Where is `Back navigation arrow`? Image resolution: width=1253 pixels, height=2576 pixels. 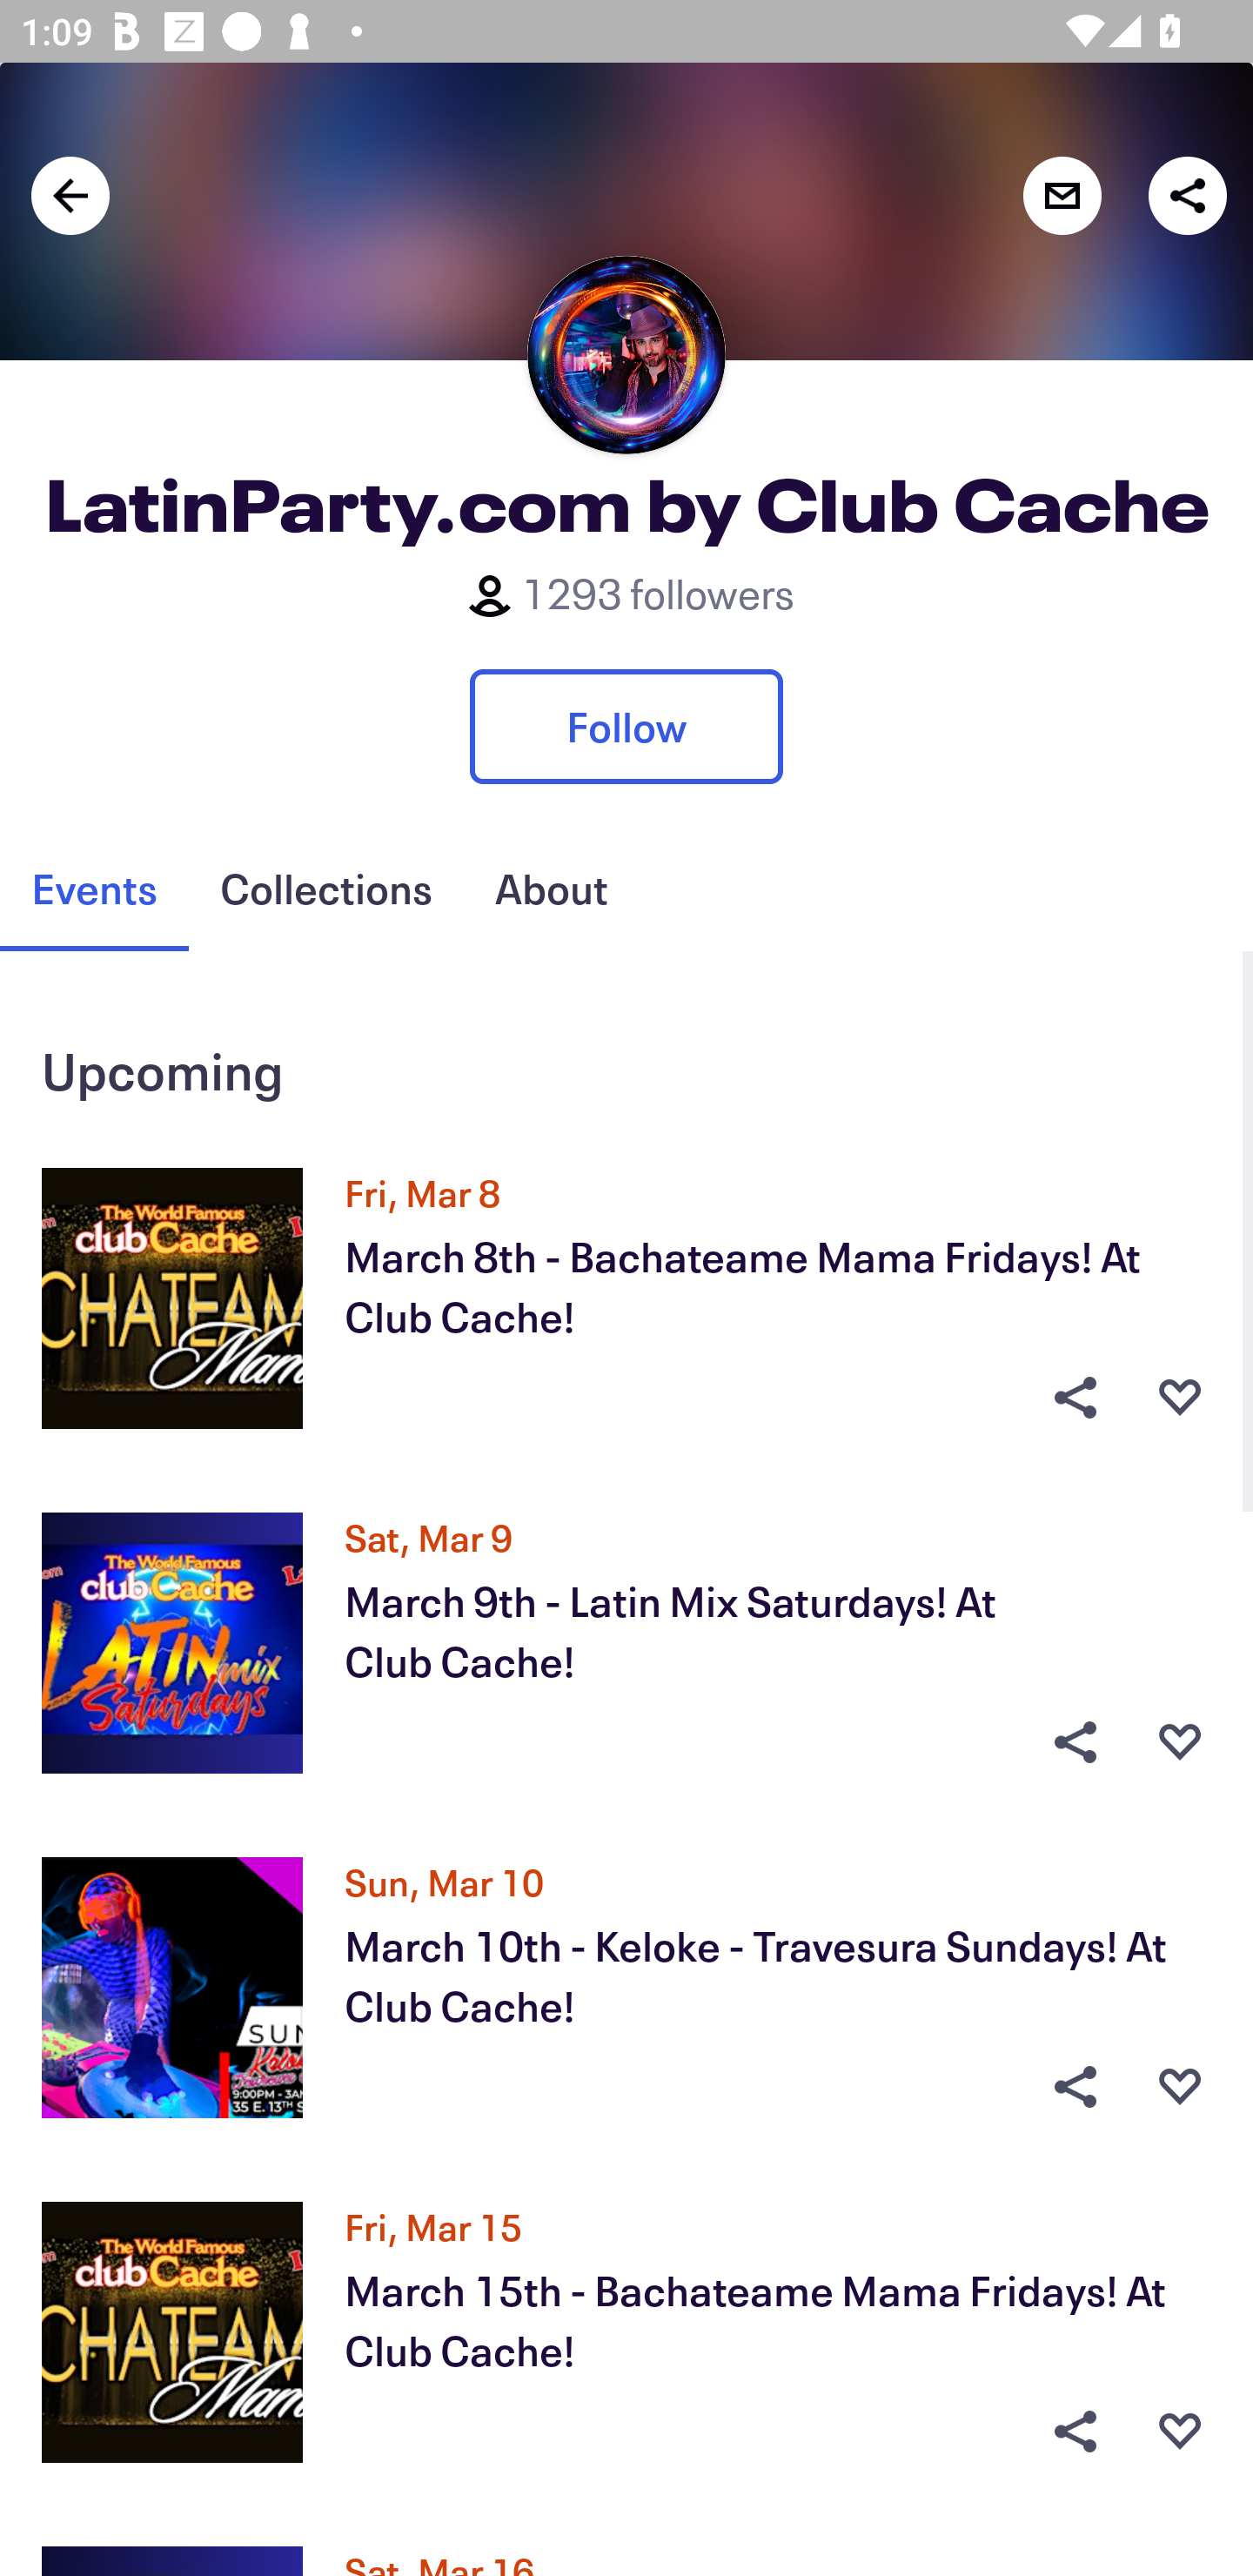 Back navigation arrow is located at coordinates (70, 195).